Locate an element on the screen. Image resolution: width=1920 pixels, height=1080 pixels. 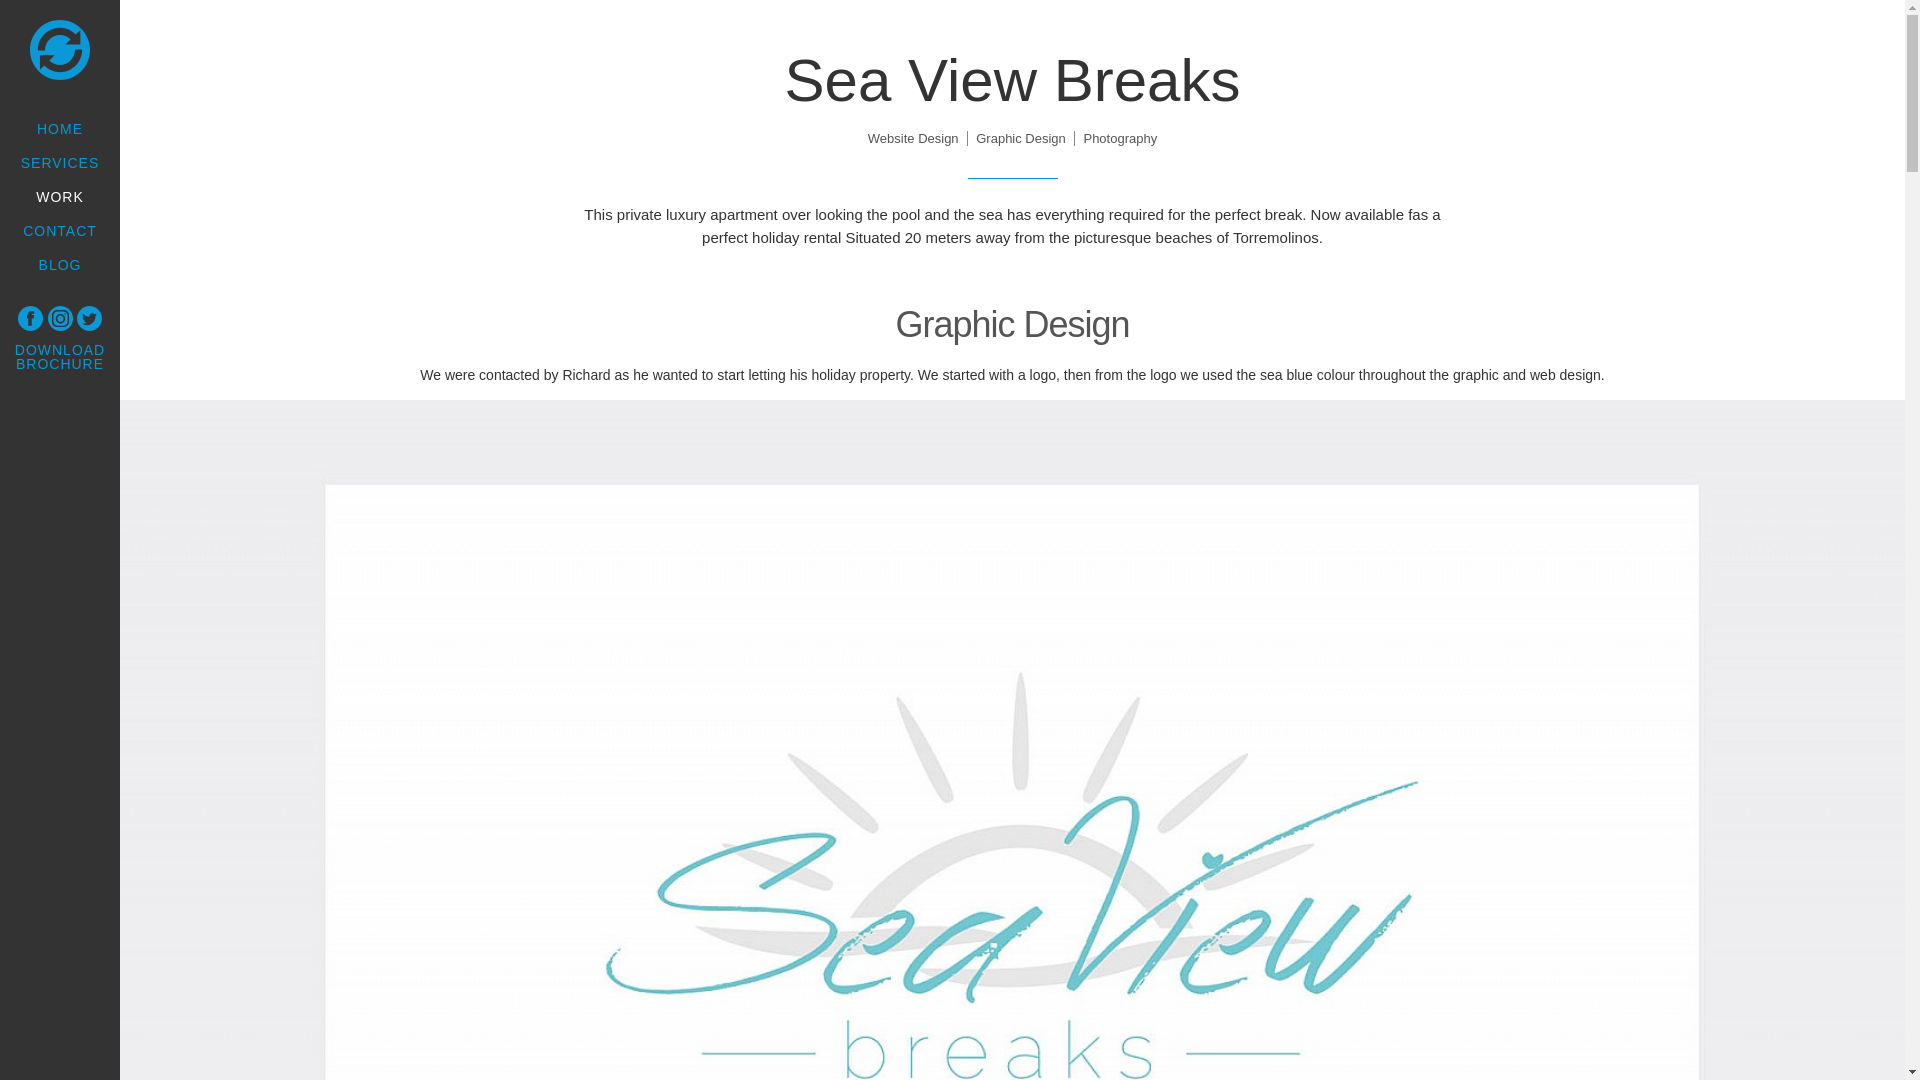
CONTACT is located at coordinates (60, 230).